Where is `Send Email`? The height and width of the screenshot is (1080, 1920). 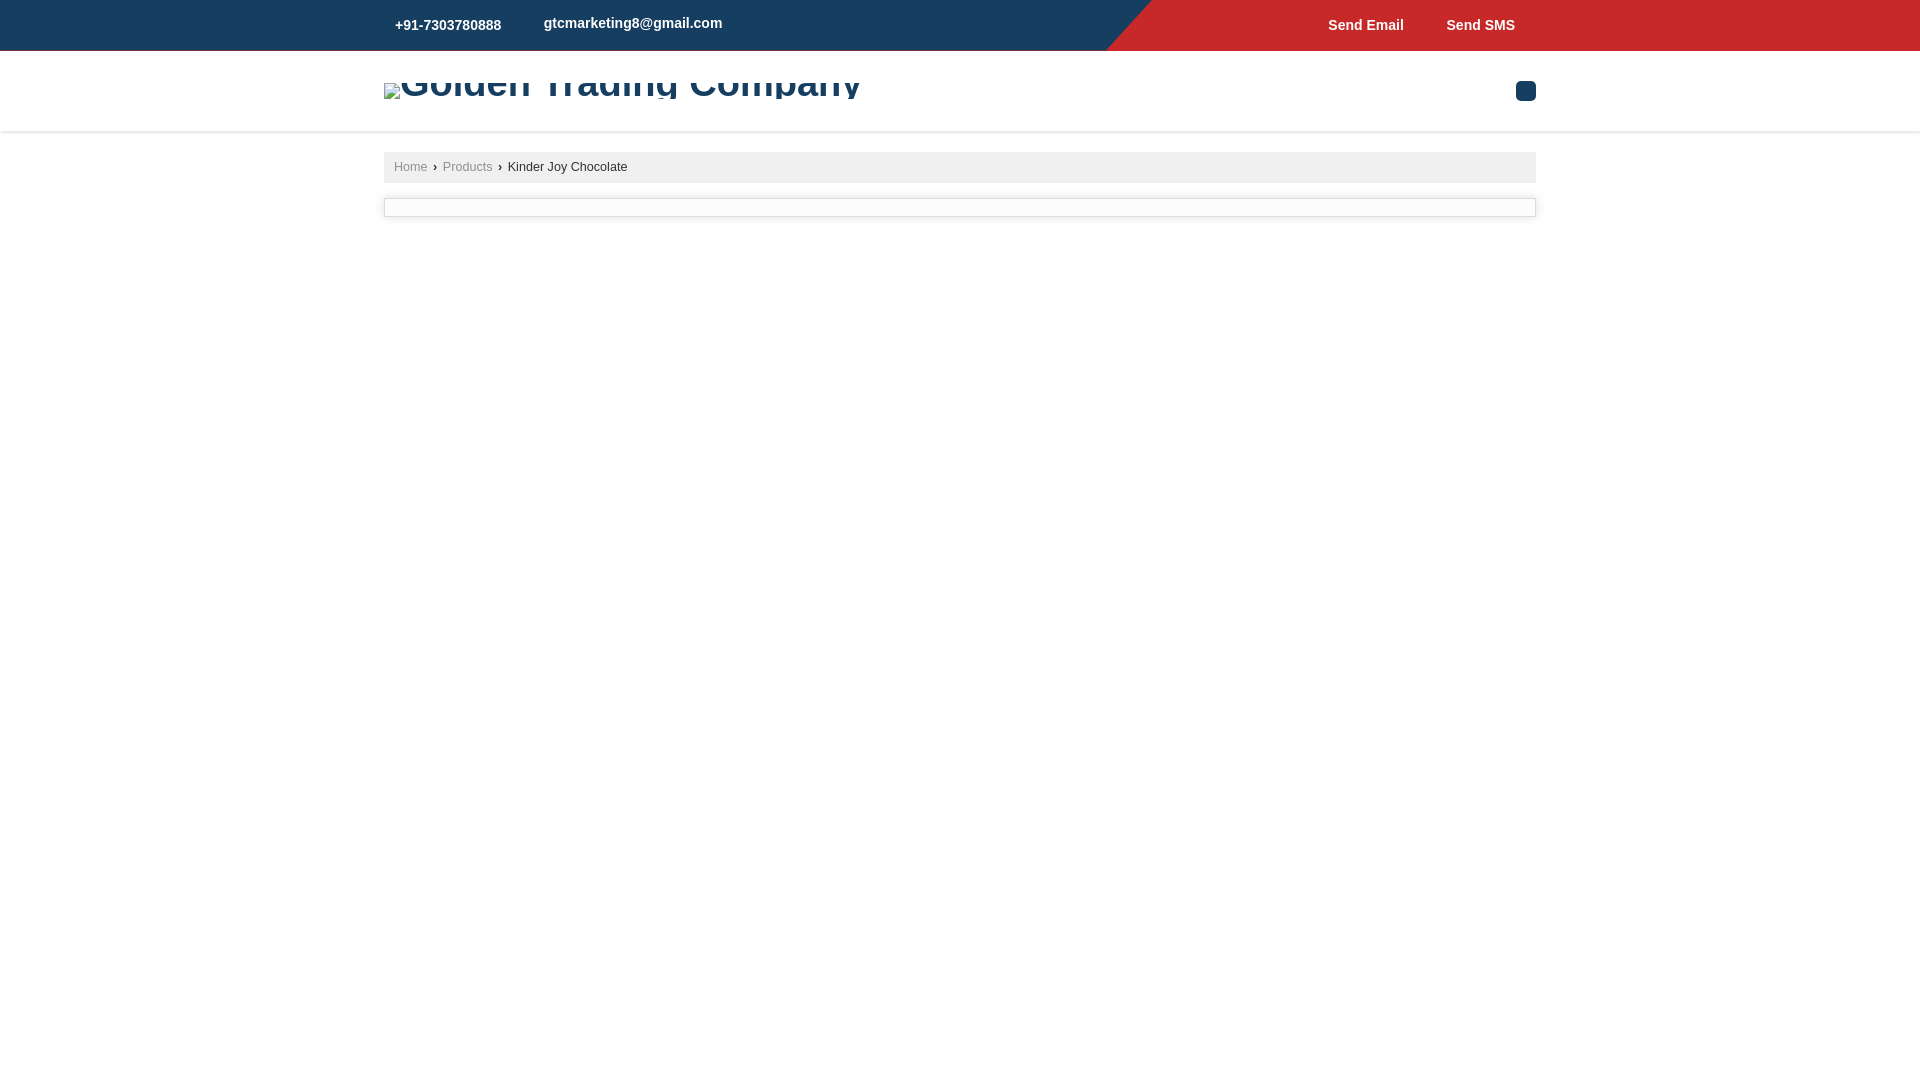
Send Email is located at coordinates (1360, 24).